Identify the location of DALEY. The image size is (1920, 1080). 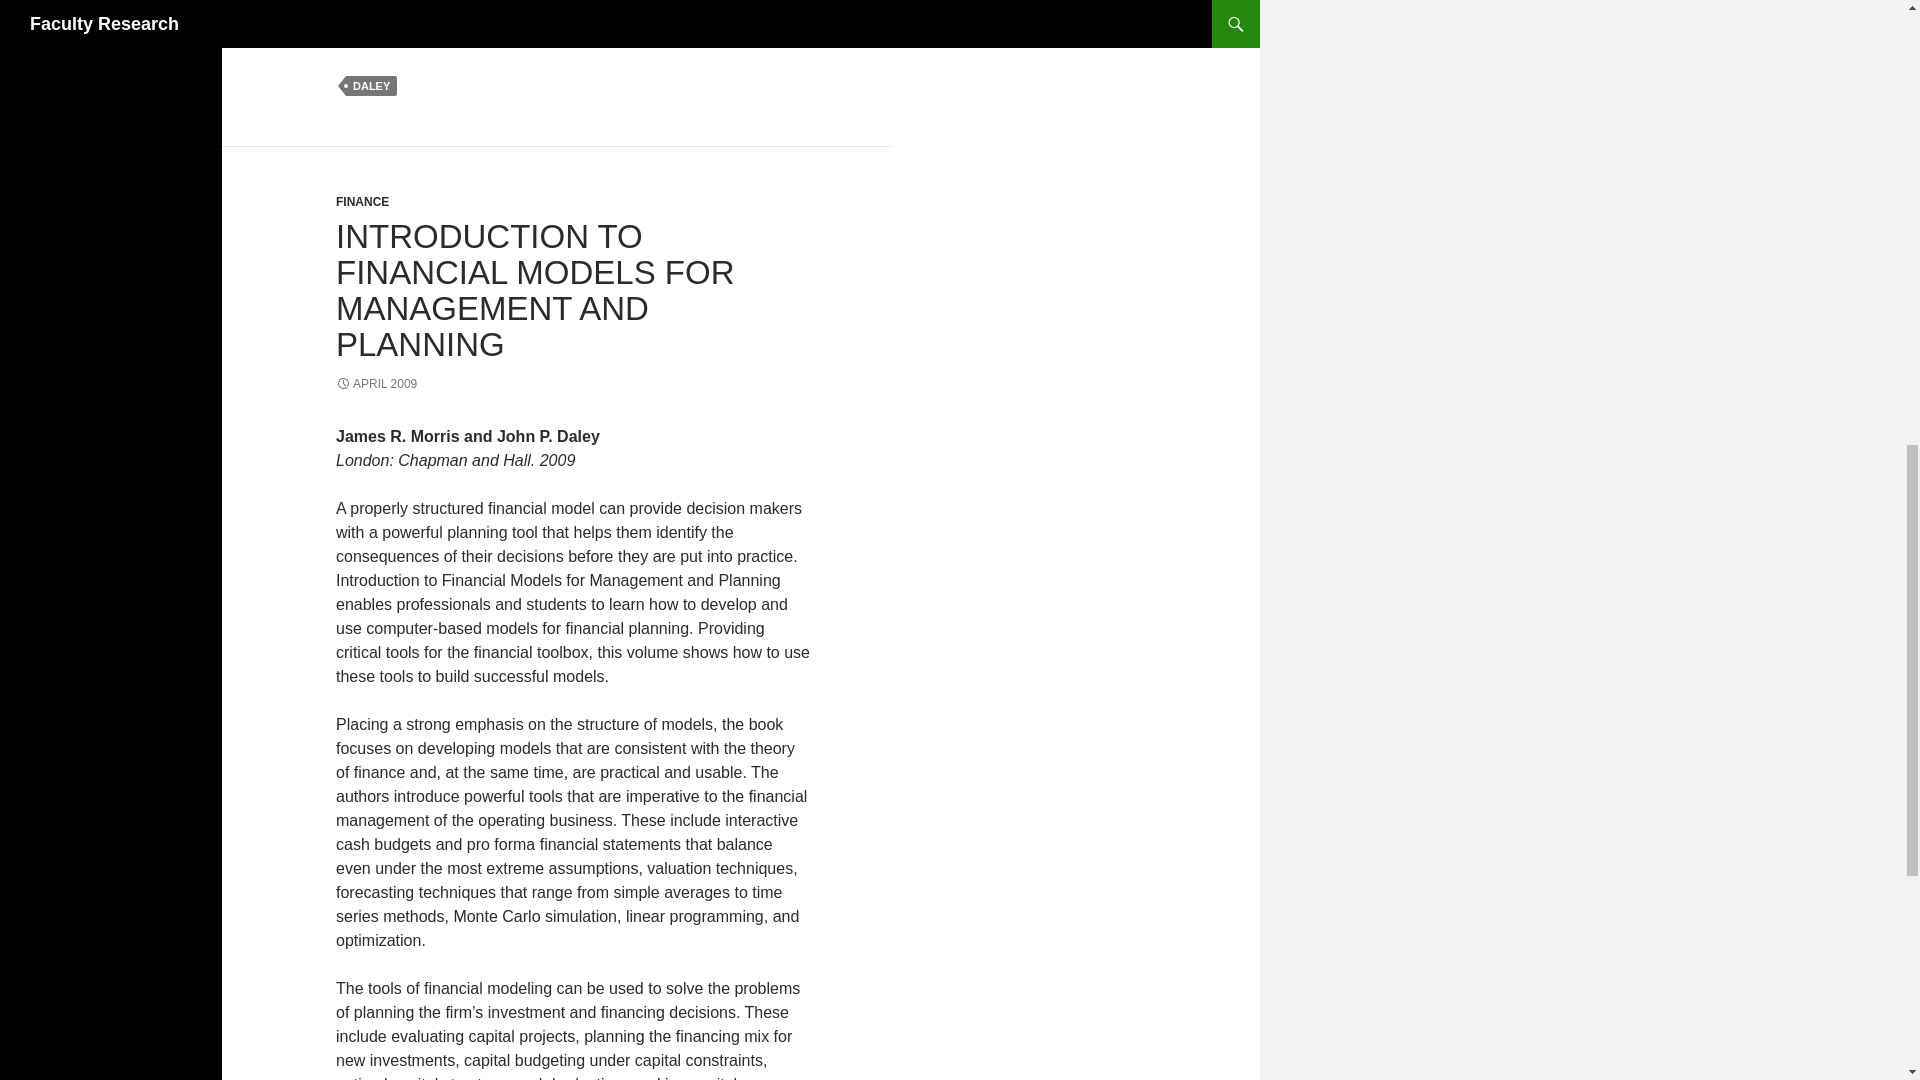
(371, 86).